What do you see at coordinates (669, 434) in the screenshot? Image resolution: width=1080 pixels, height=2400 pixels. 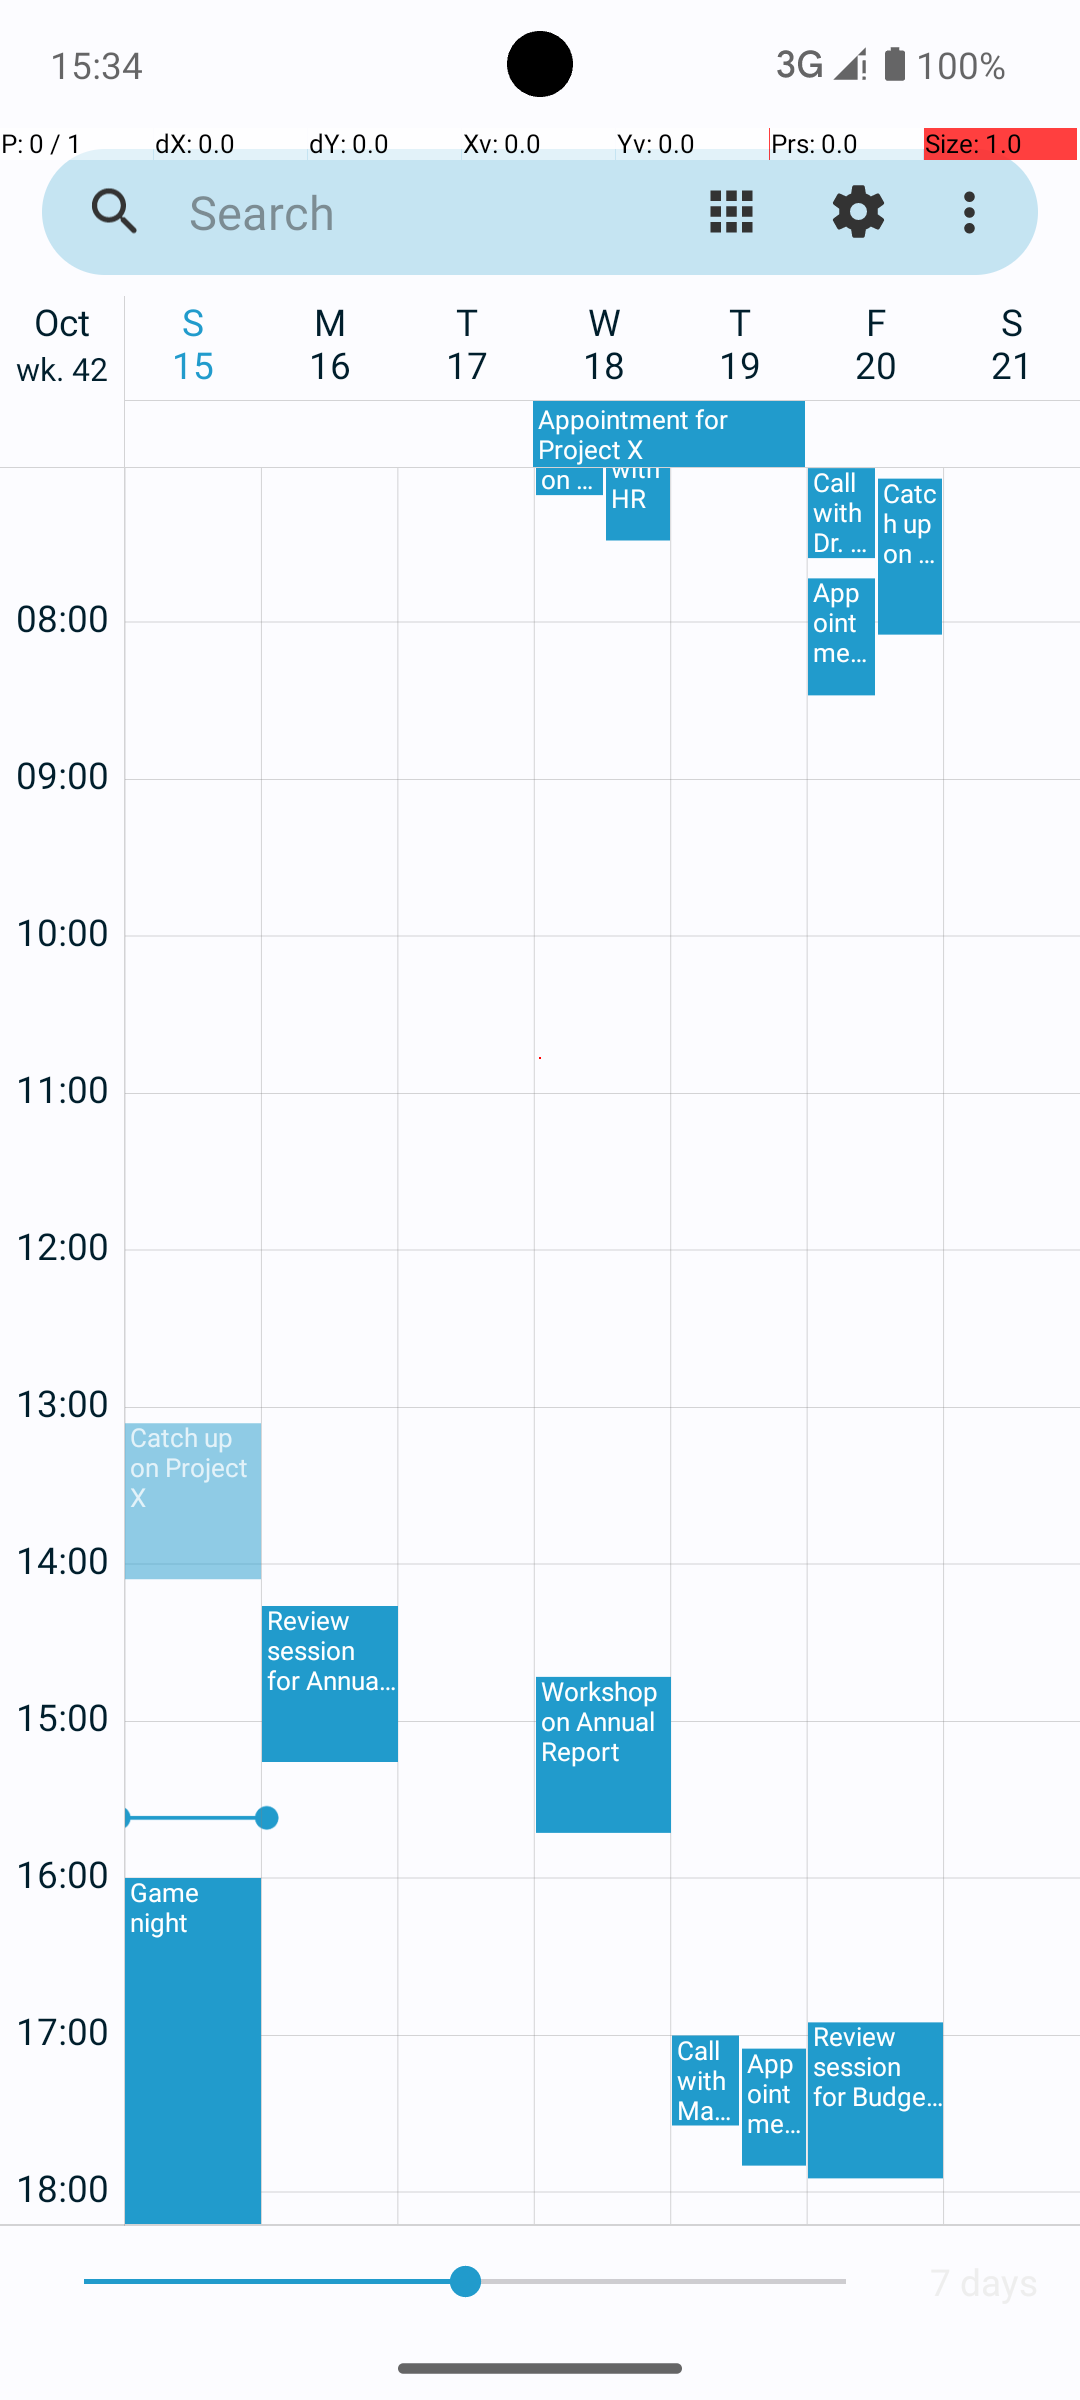 I see `Appointment for Project X` at bounding box center [669, 434].